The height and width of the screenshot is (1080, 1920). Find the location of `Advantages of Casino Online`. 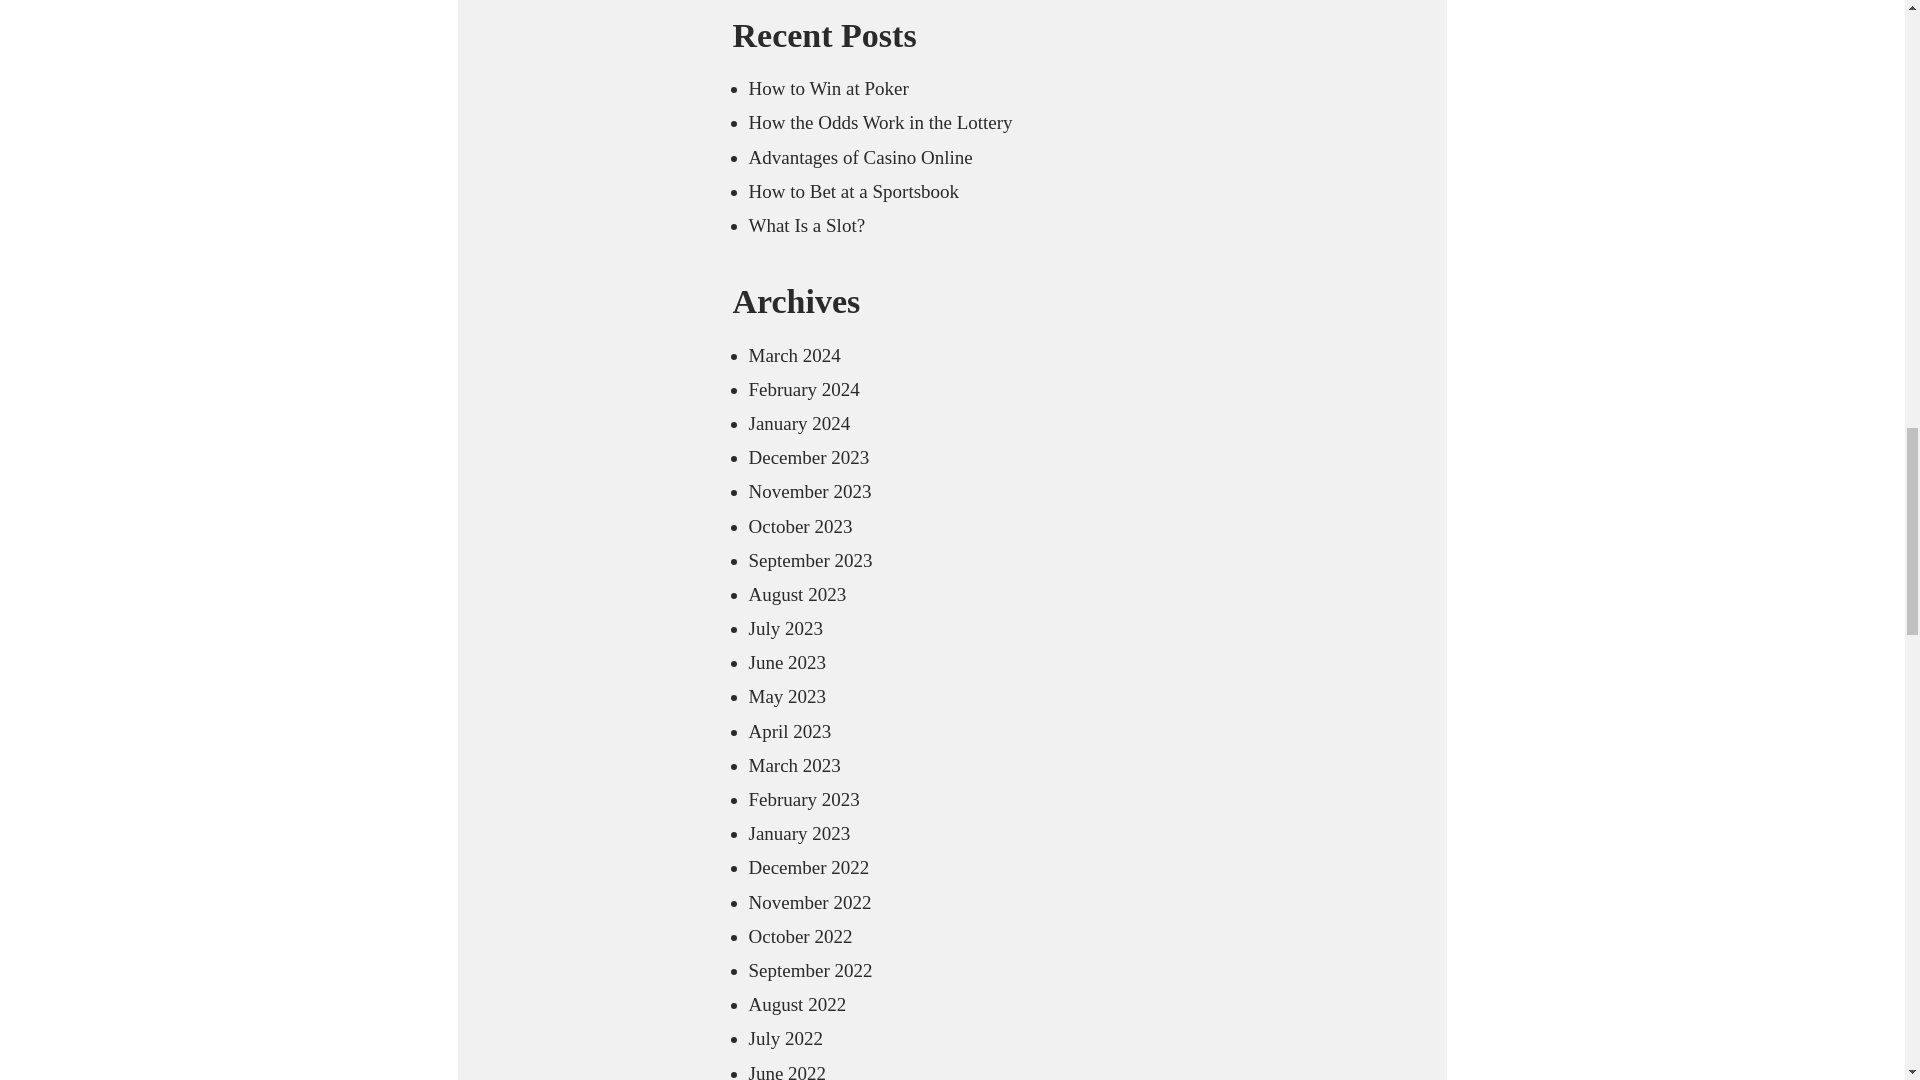

Advantages of Casino Online is located at coordinates (860, 157).